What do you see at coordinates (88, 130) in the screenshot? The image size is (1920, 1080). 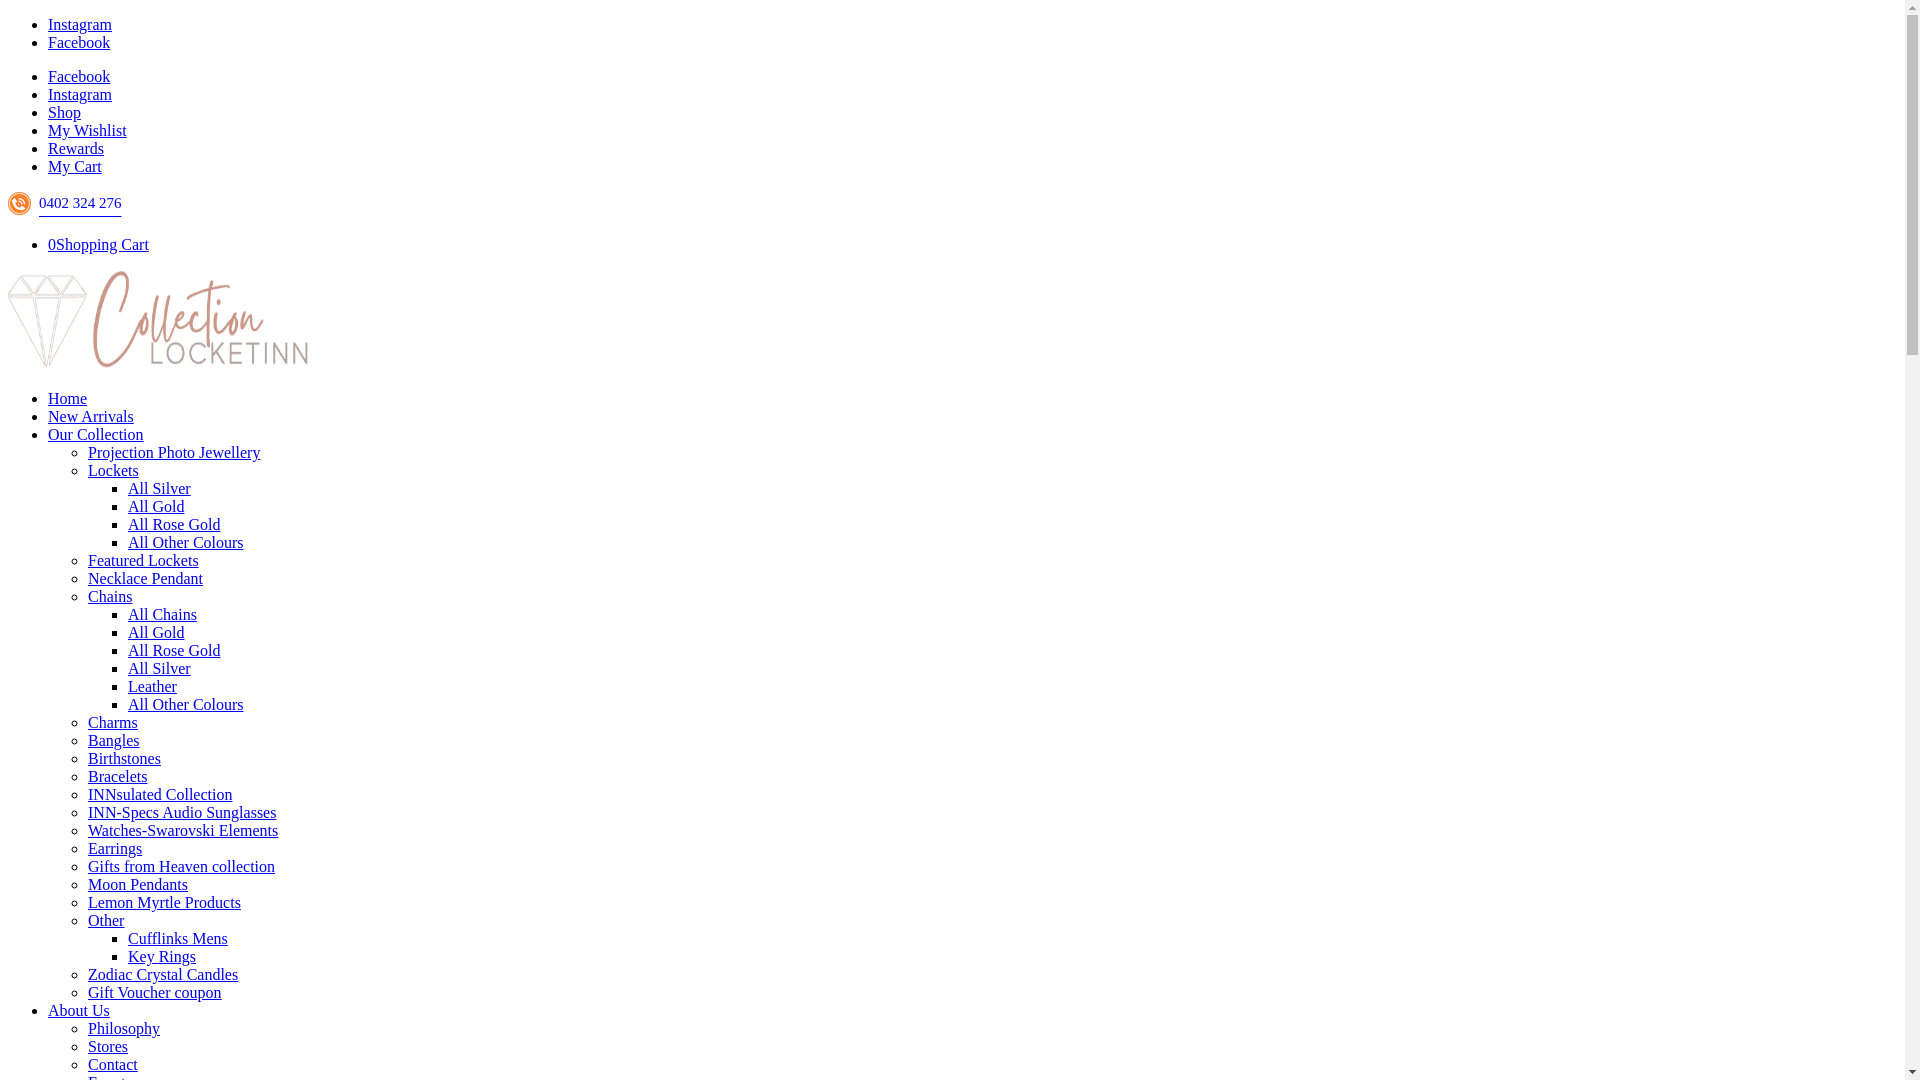 I see `My Wishlist` at bounding box center [88, 130].